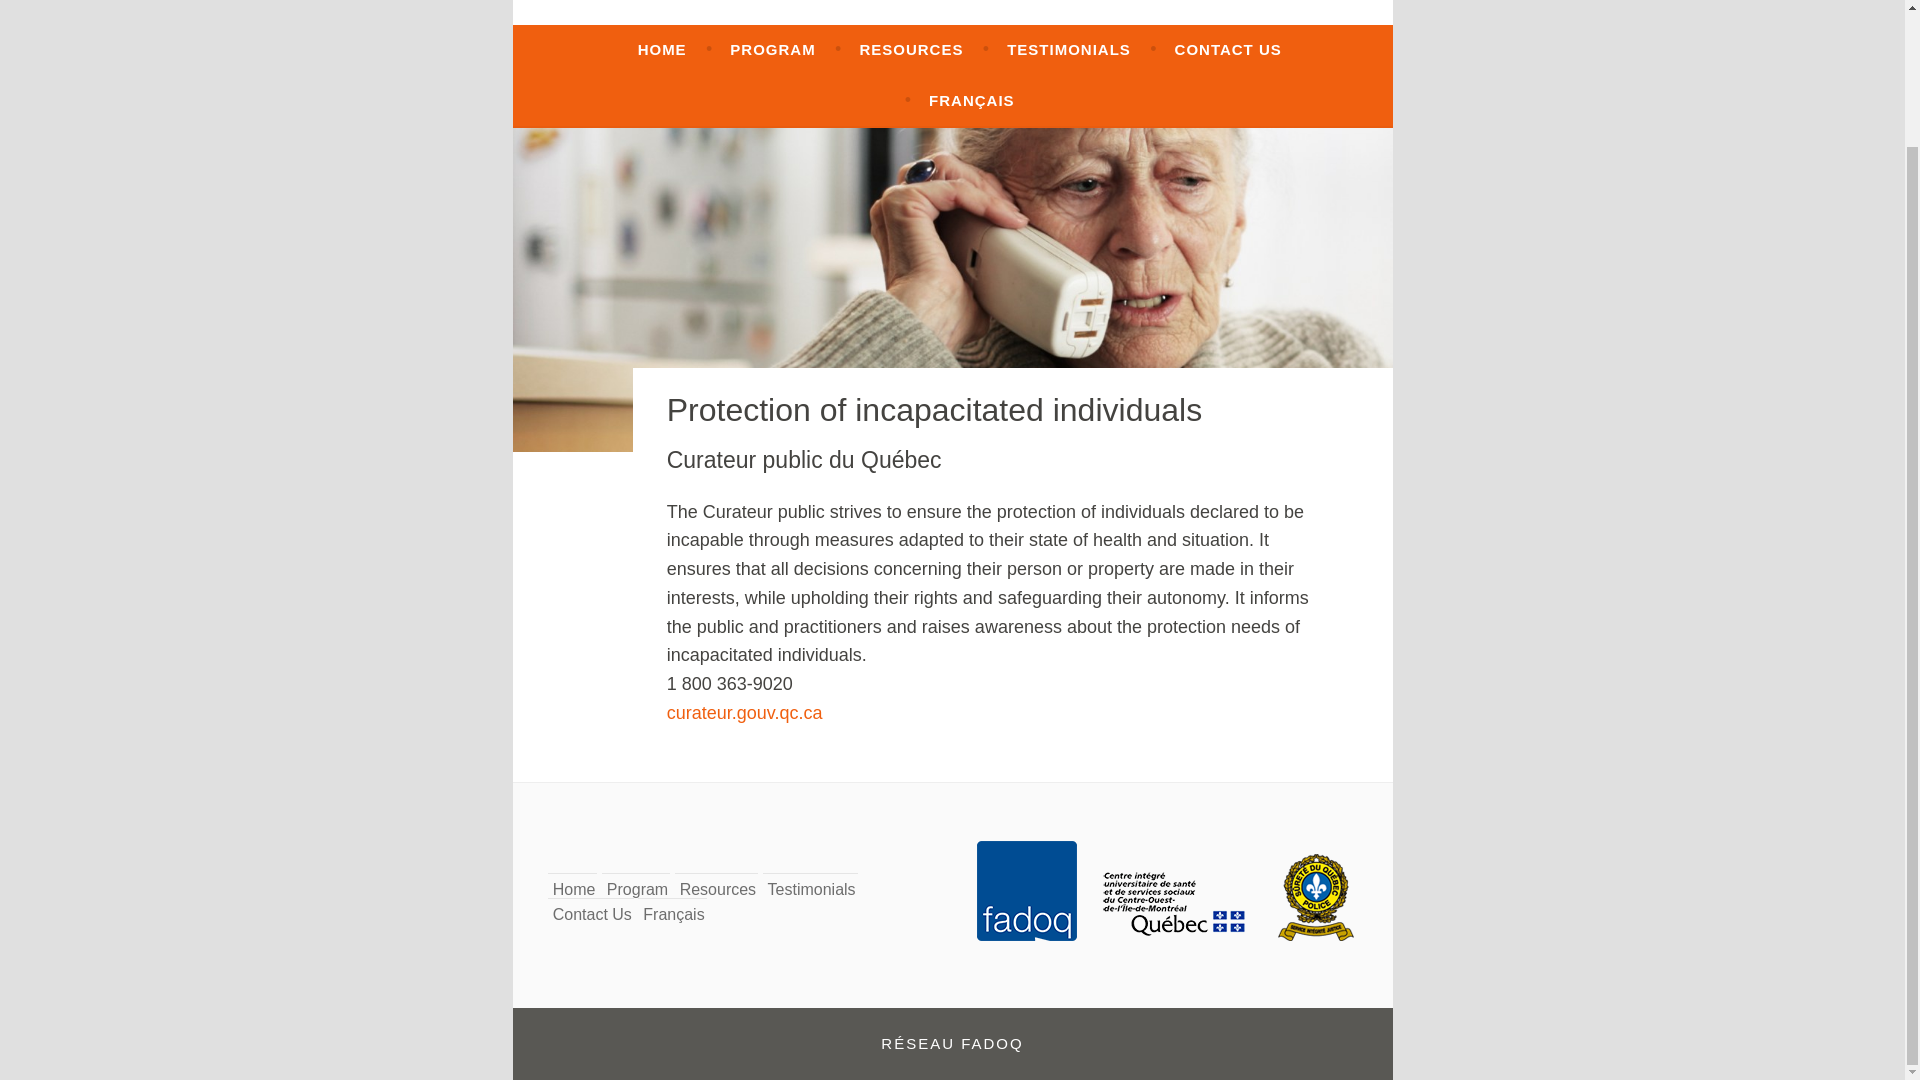 This screenshot has width=1920, height=1080. What do you see at coordinates (592, 914) in the screenshot?
I see `Contact Us` at bounding box center [592, 914].